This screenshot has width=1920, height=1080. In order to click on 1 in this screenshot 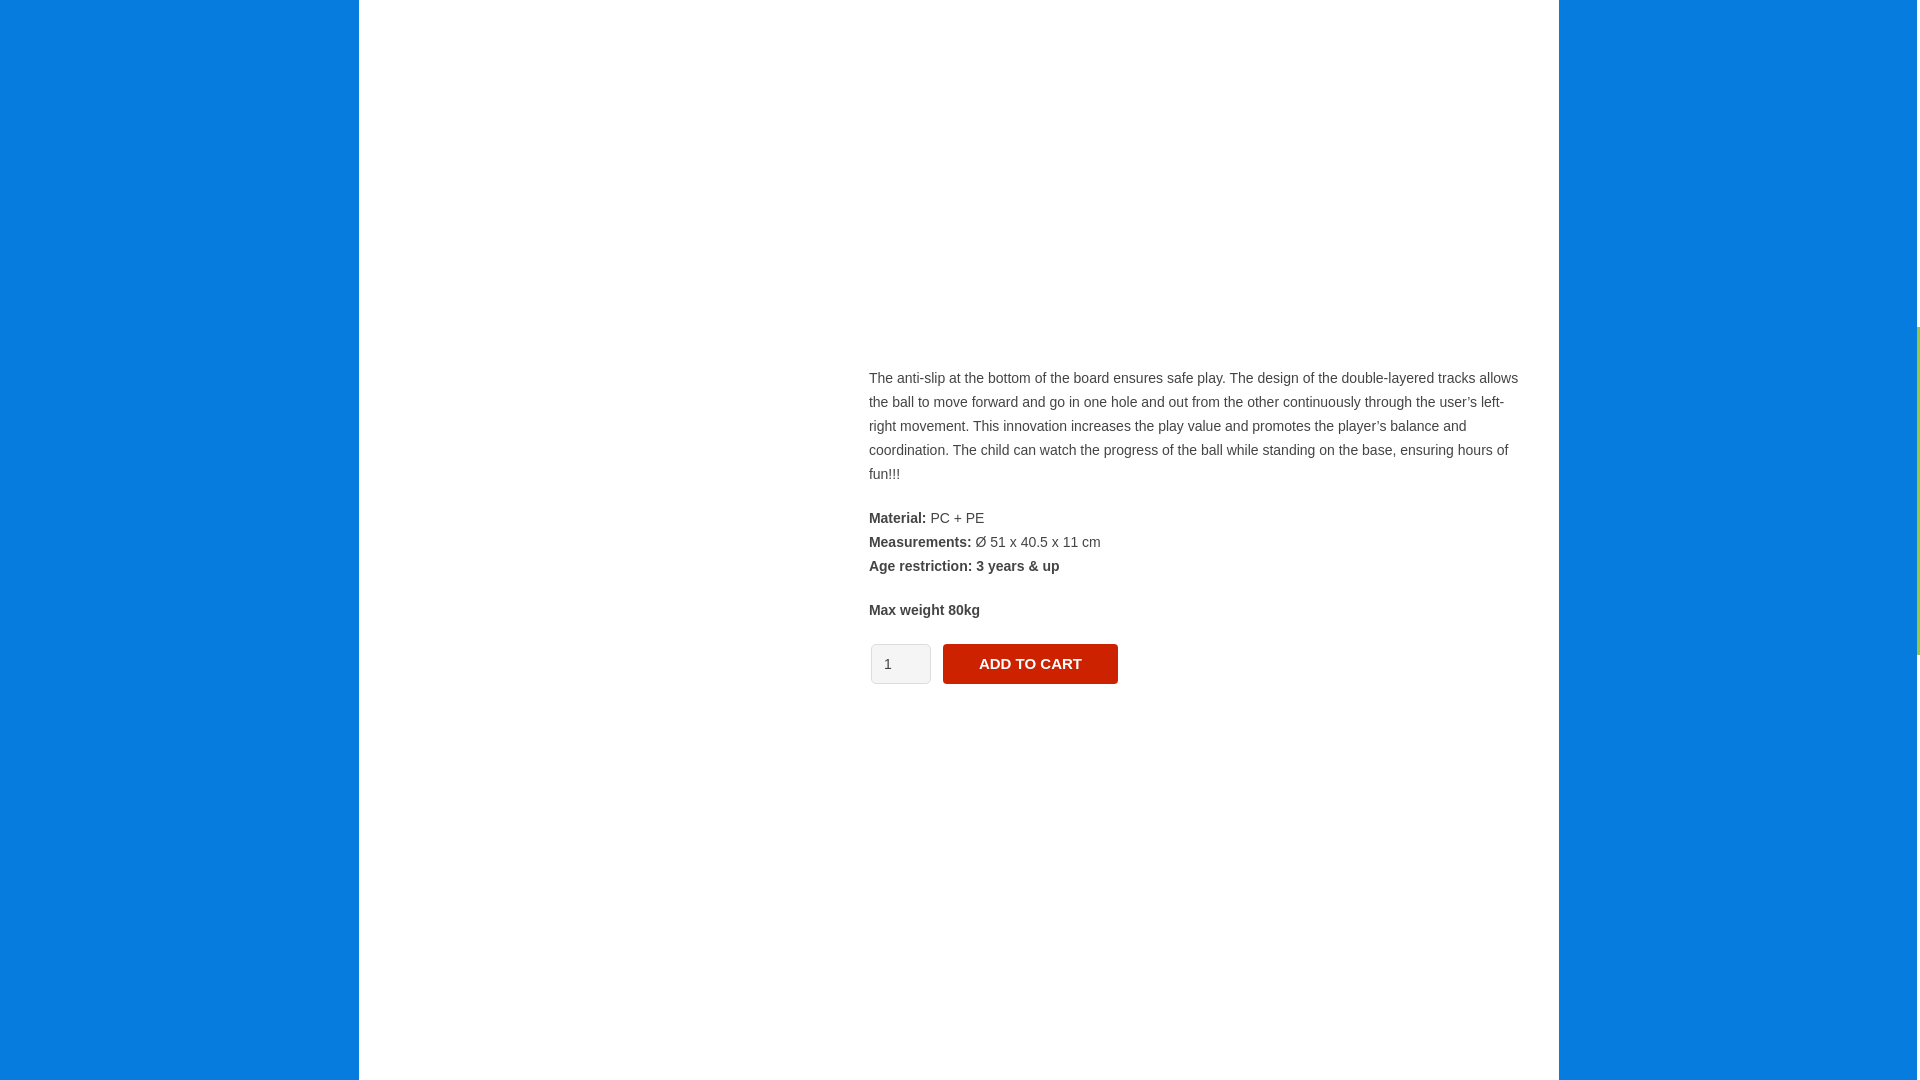, I will do `click(901, 663)`.